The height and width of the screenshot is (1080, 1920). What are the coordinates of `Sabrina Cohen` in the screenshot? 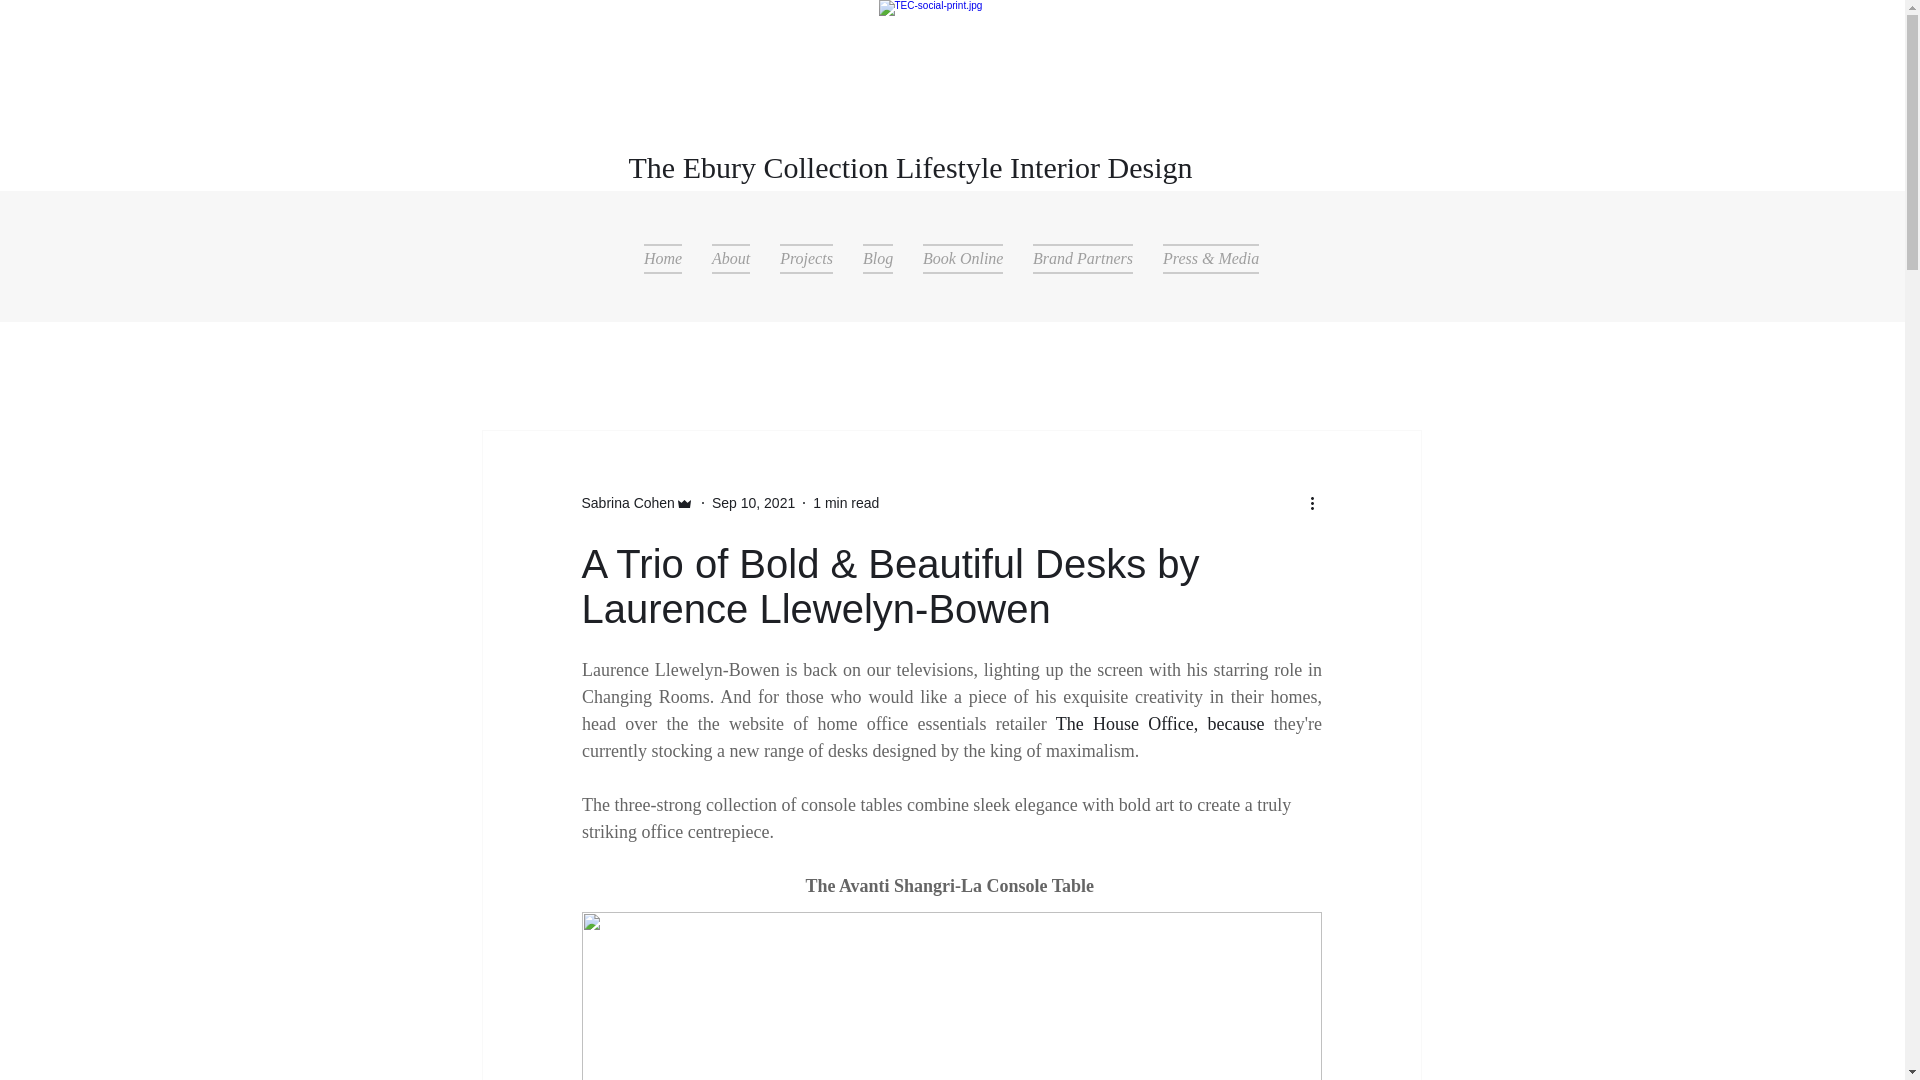 It's located at (628, 502).